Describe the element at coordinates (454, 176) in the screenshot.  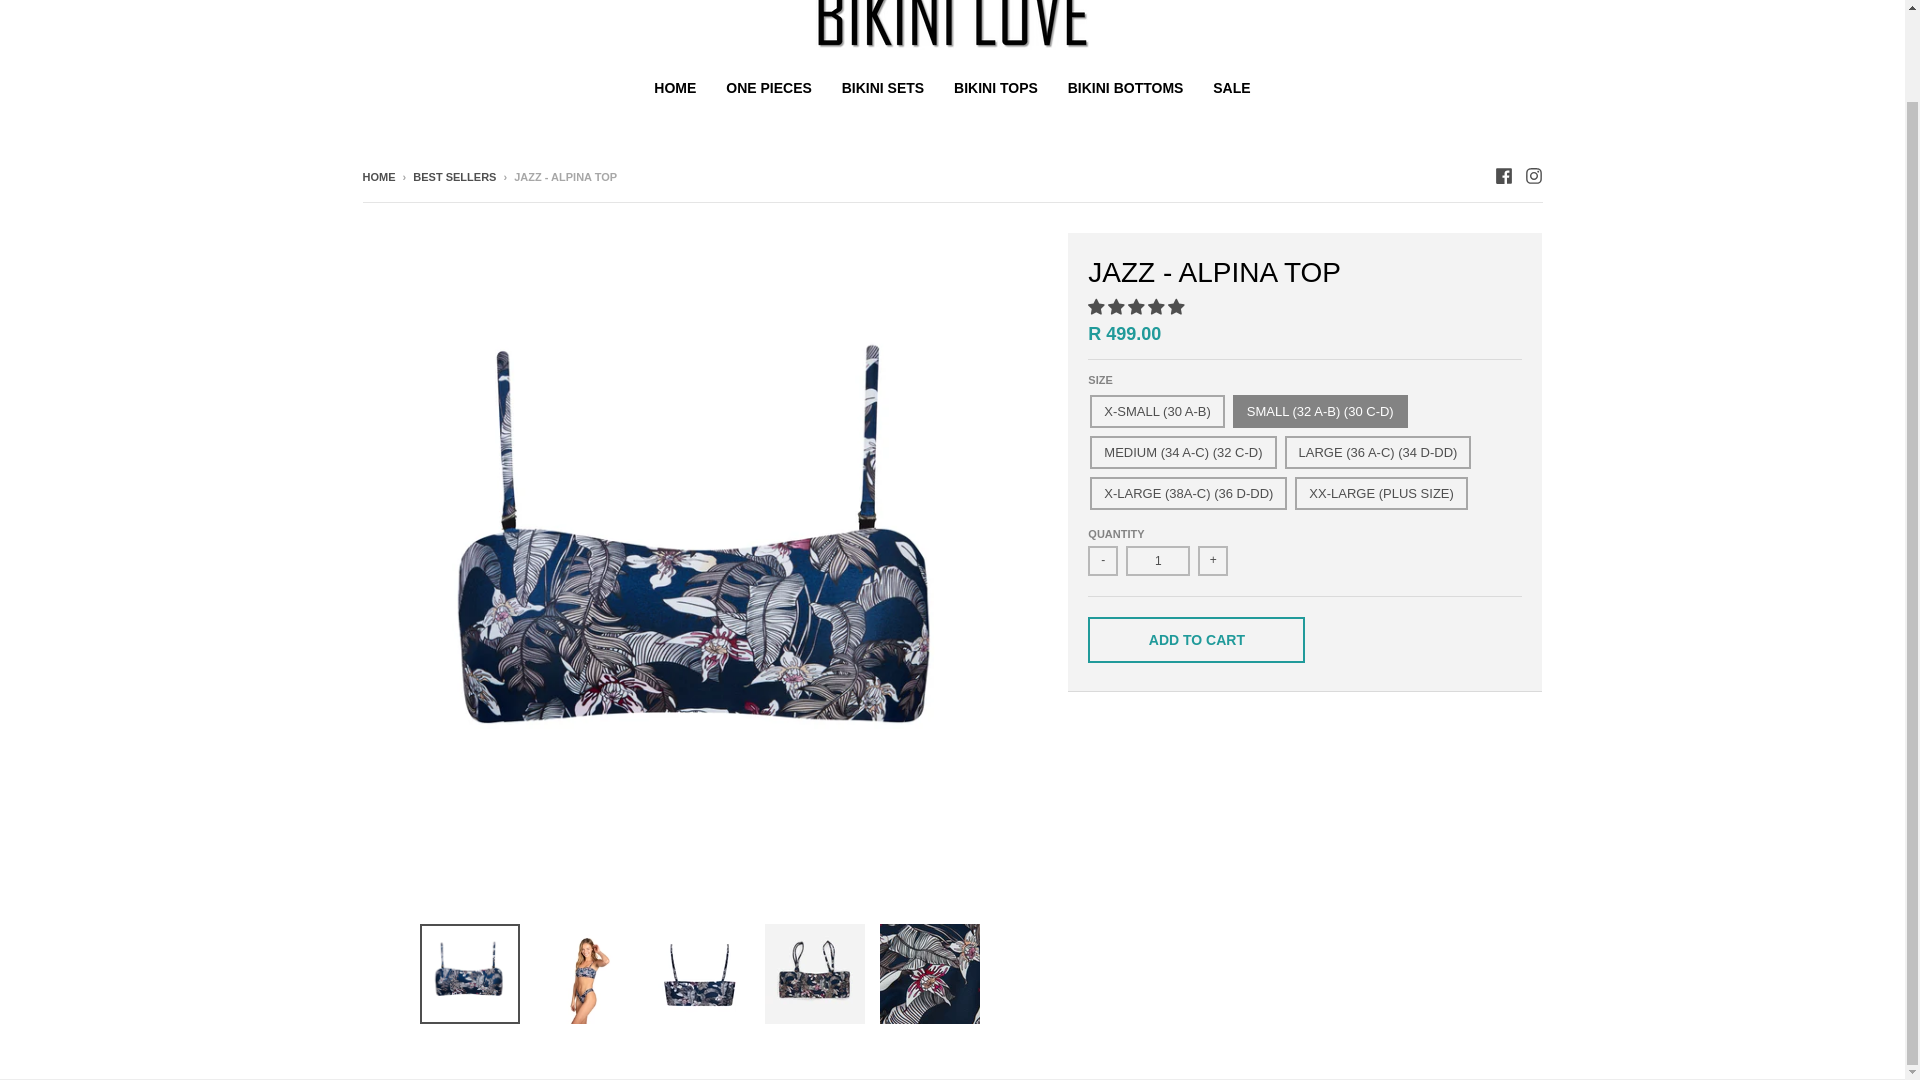
I see `BEST SELLERS` at that location.